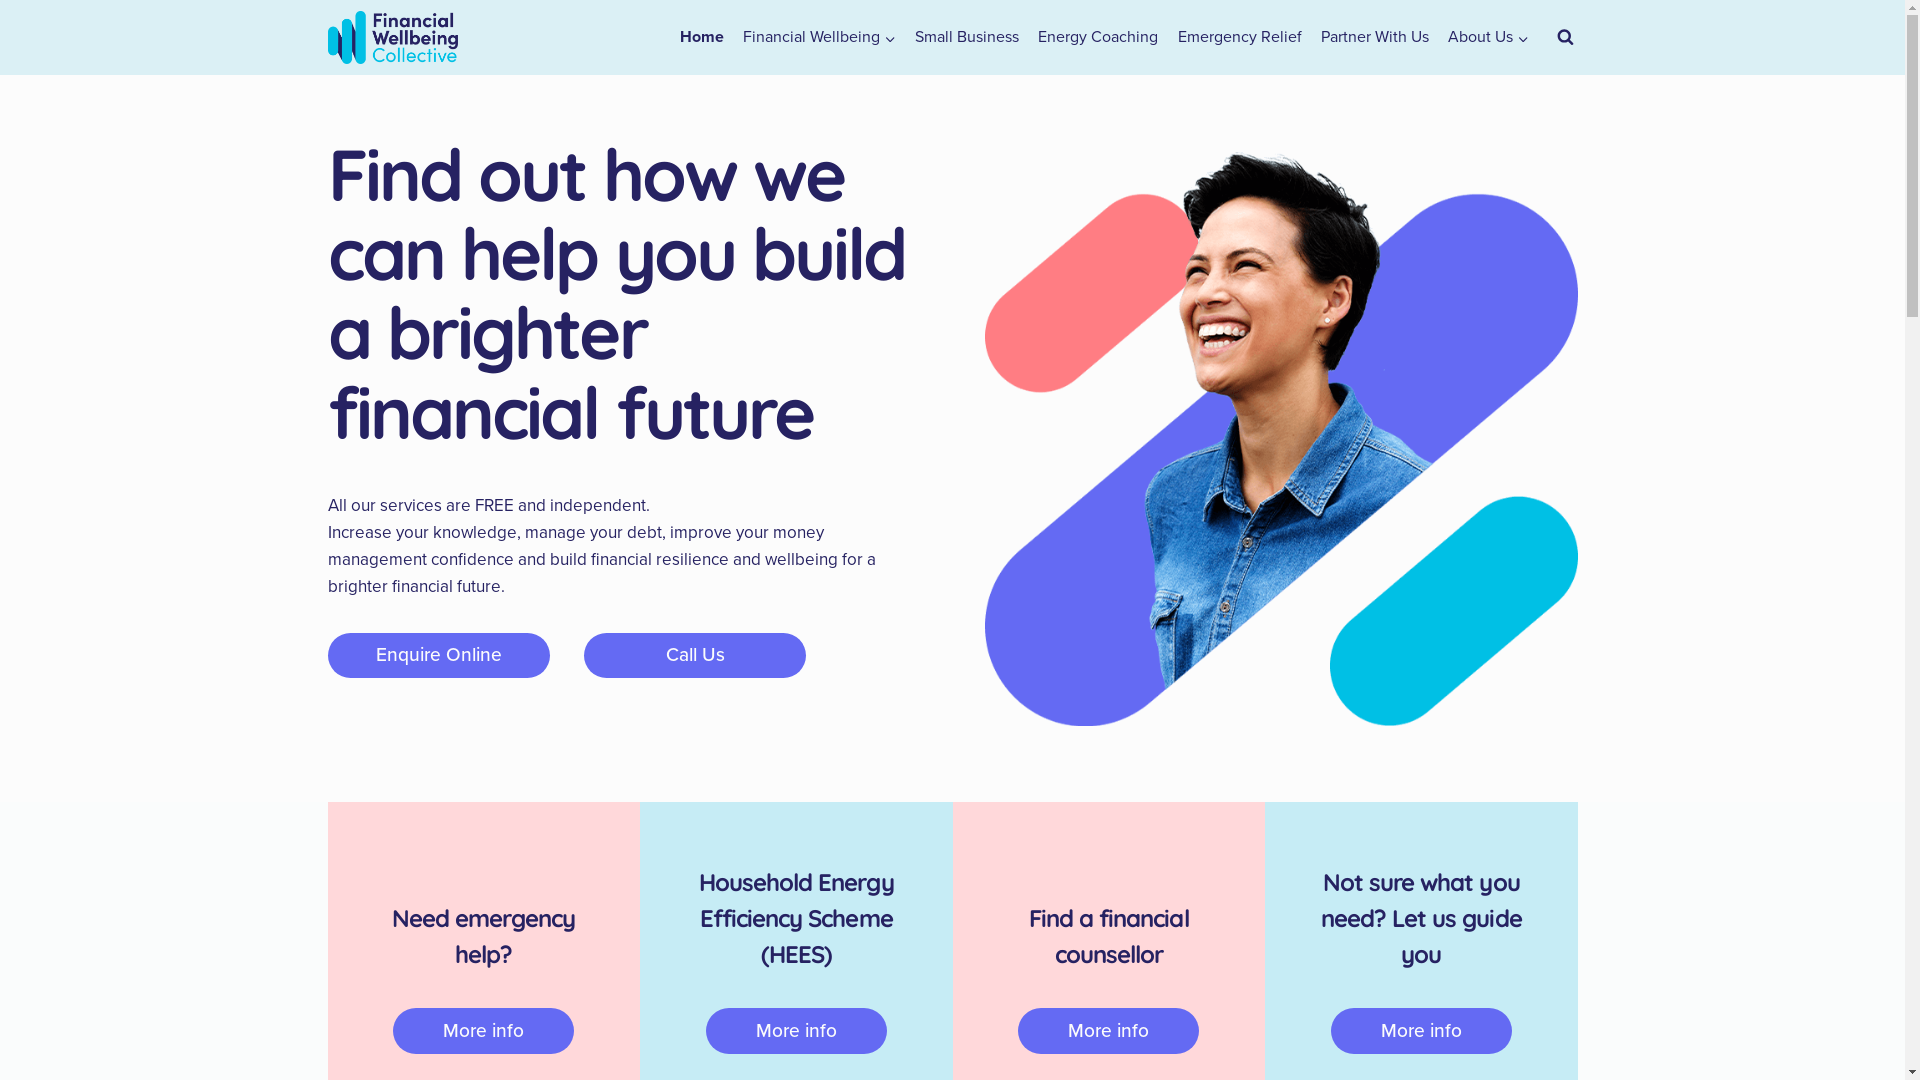 This screenshot has height=1080, width=1920. I want to click on Energy Coaching, so click(1098, 38).